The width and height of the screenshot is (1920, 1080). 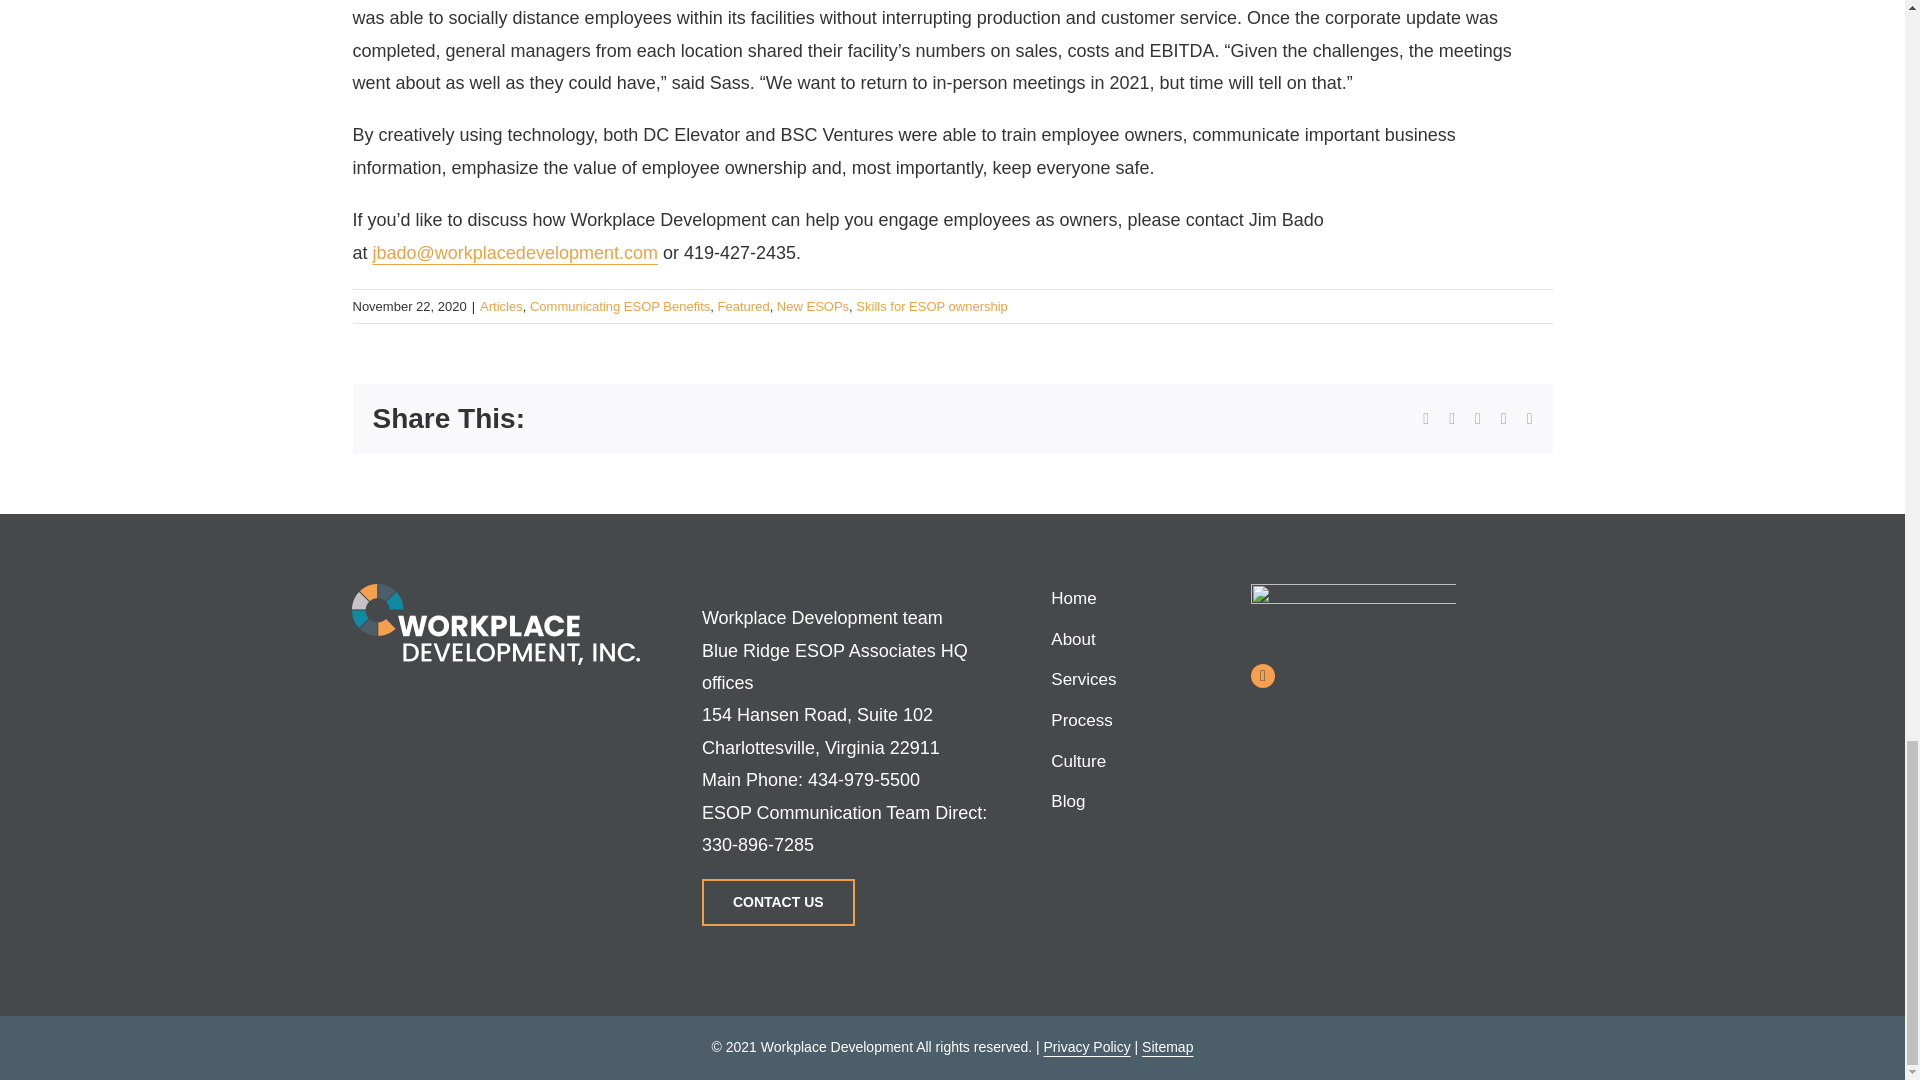 What do you see at coordinates (932, 306) in the screenshot?
I see `Skills for ESOP ownership` at bounding box center [932, 306].